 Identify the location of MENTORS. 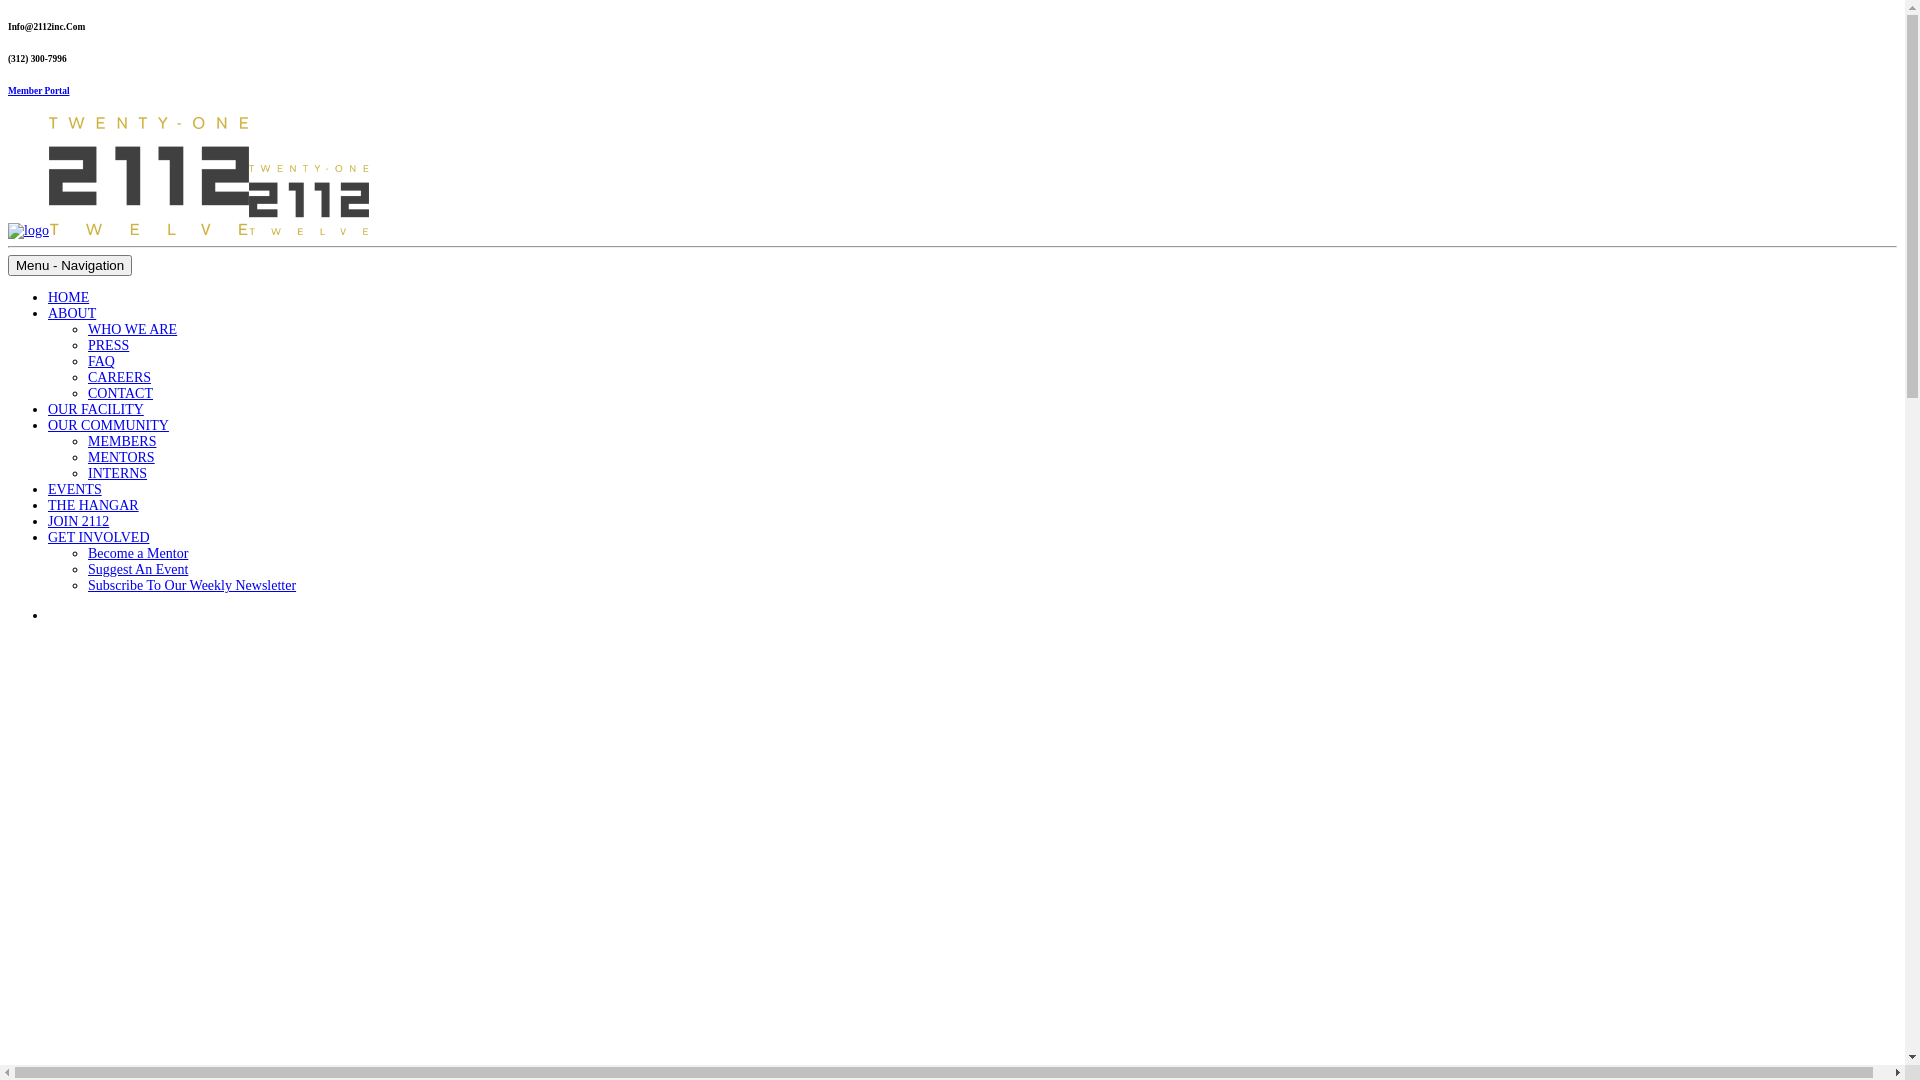
(122, 458).